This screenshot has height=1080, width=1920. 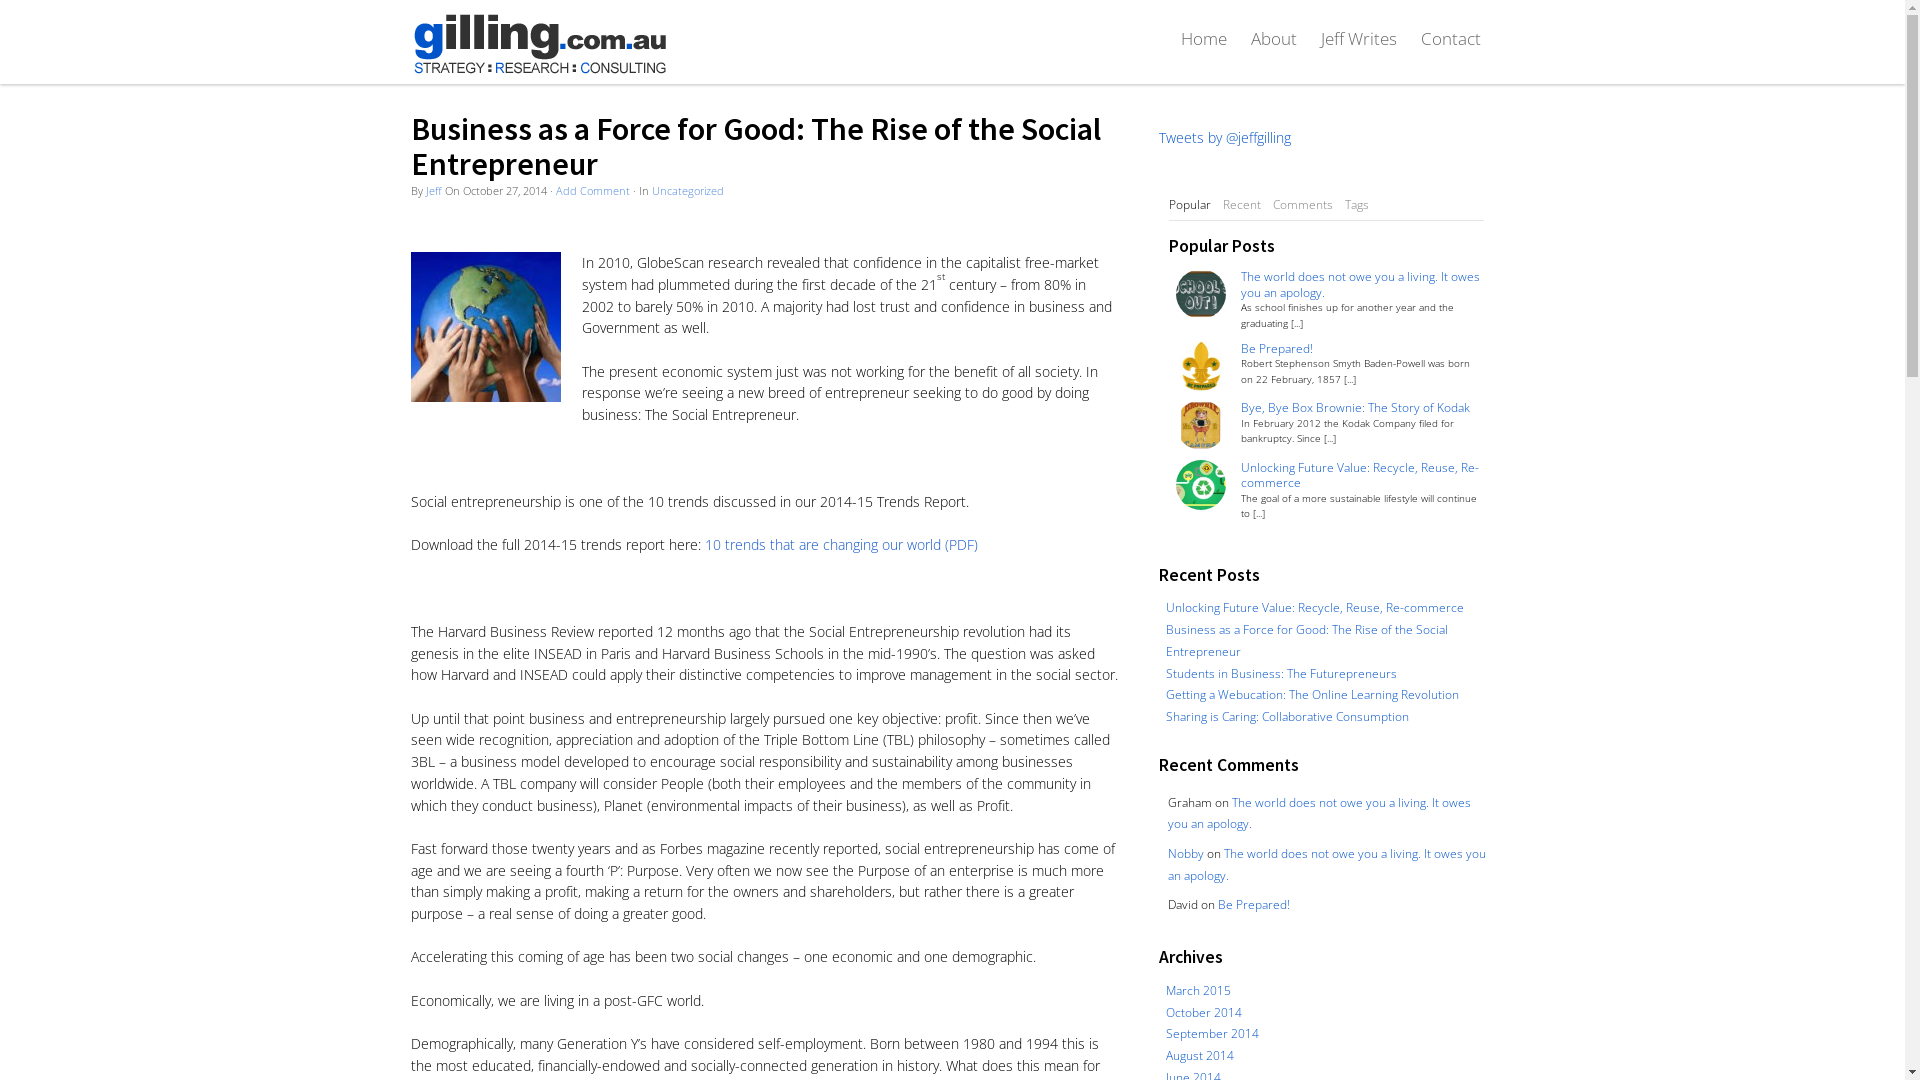 What do you see at coordinates (1362, 284) in the screenshot?
I see `The world does not owe you a living. It owes you an apology.` at bounding box center [1362, 284].